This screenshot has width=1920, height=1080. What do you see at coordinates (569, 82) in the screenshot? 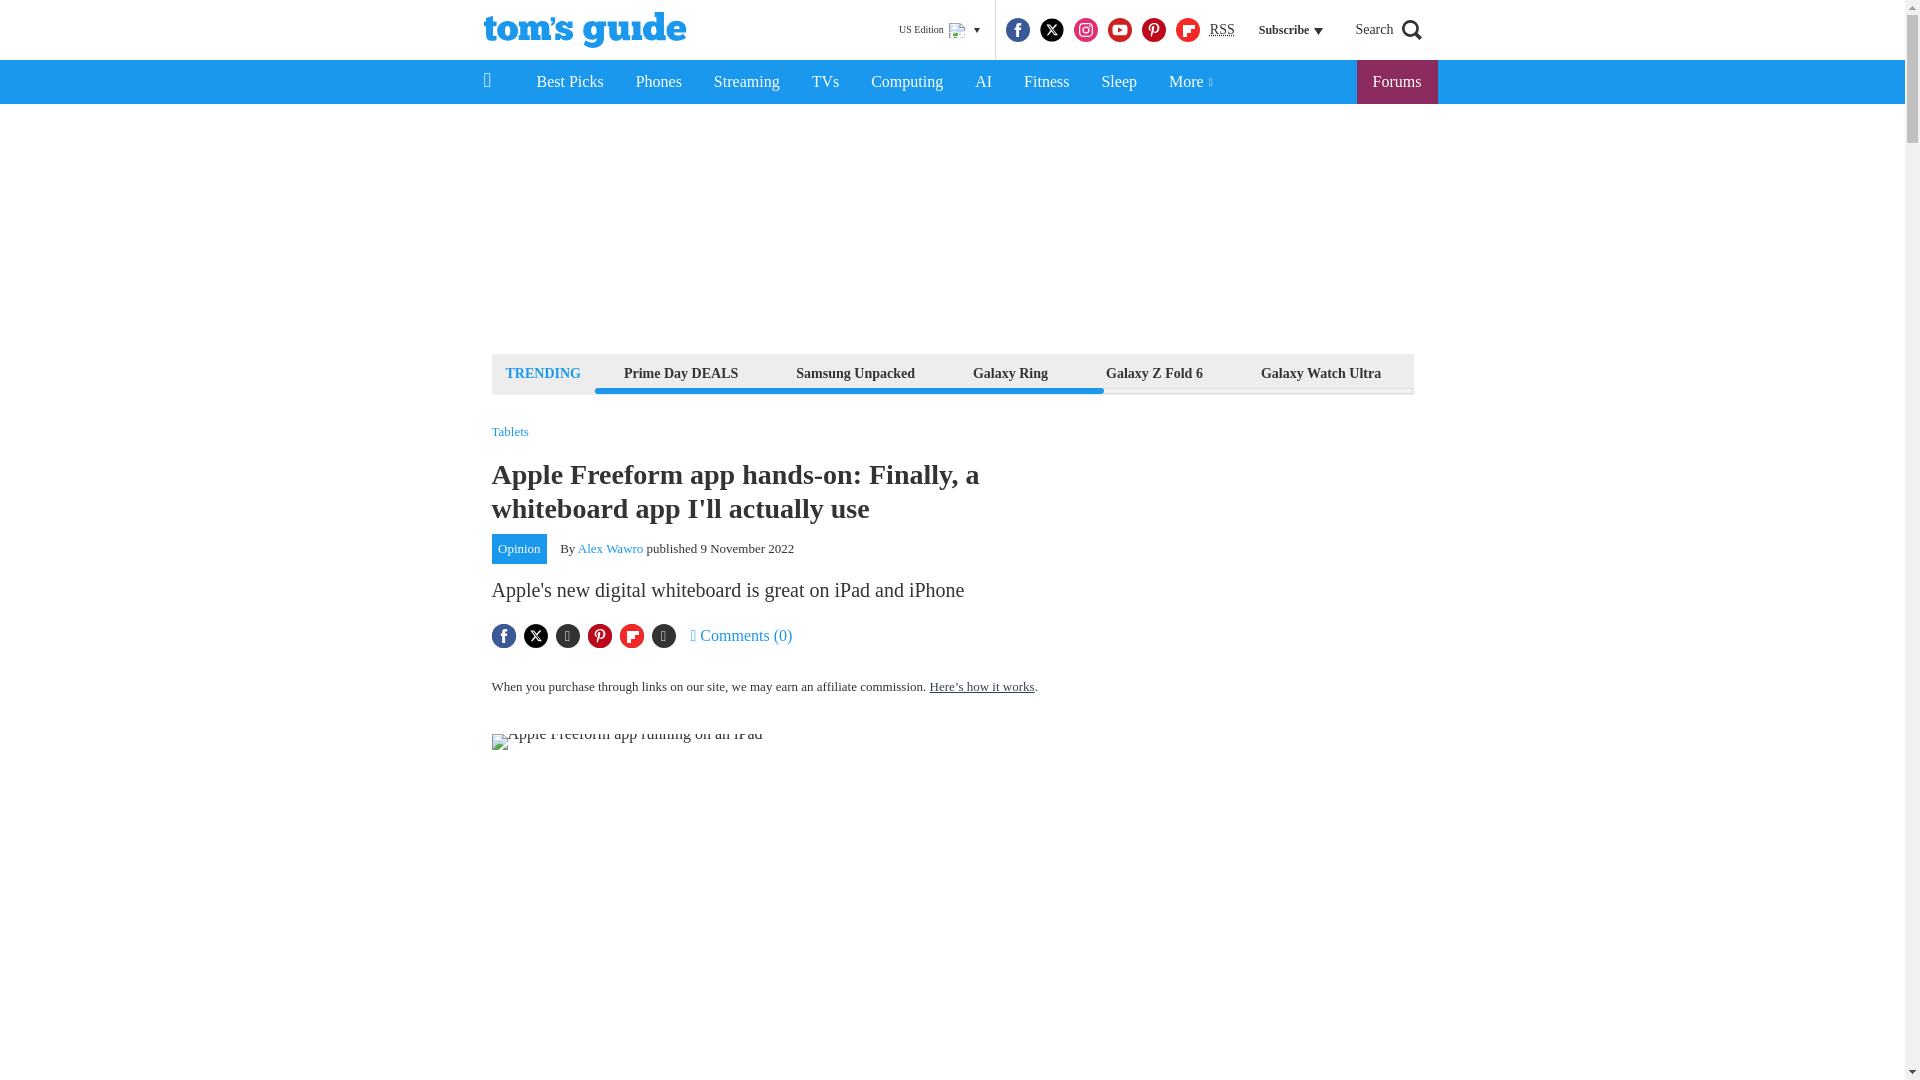
I see `Best Picks` at bounding box center [569, 82].